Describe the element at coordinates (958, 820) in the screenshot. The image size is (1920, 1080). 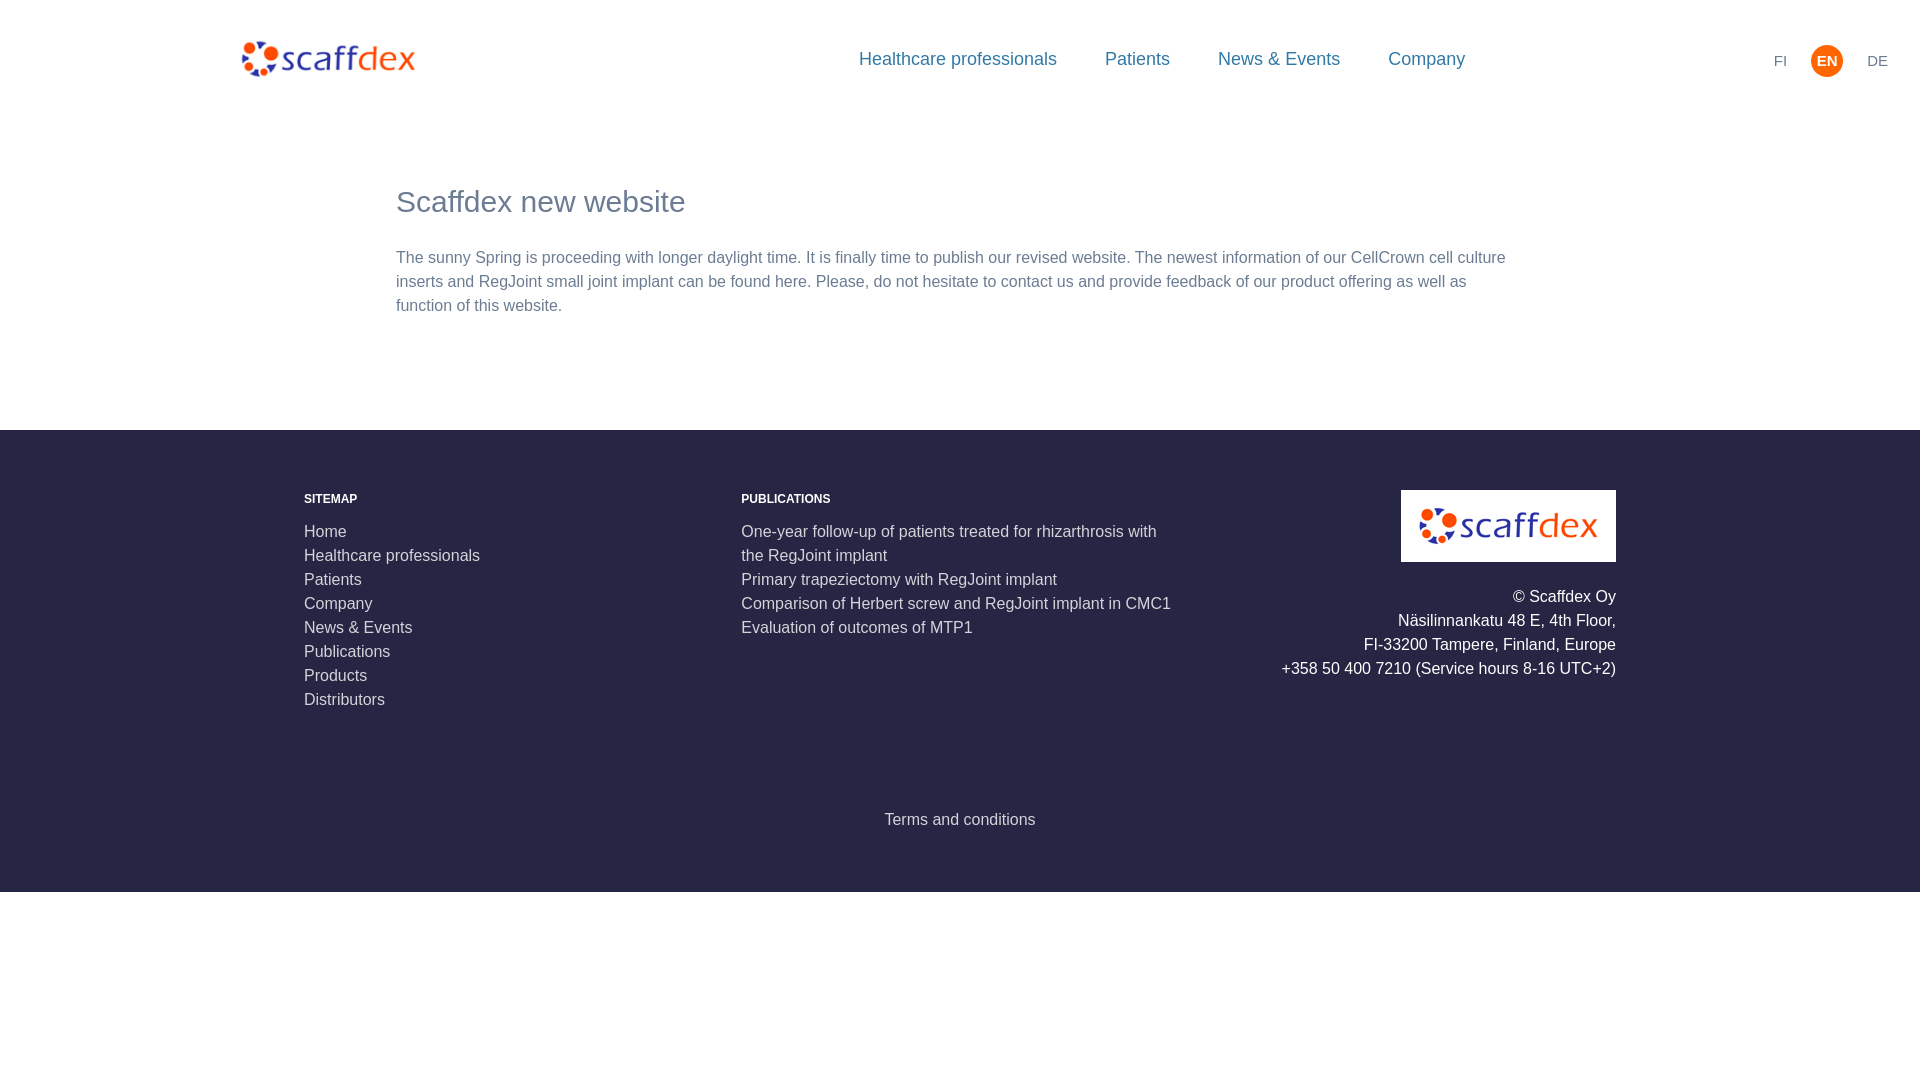
I see `Terms and conditions` at that location.